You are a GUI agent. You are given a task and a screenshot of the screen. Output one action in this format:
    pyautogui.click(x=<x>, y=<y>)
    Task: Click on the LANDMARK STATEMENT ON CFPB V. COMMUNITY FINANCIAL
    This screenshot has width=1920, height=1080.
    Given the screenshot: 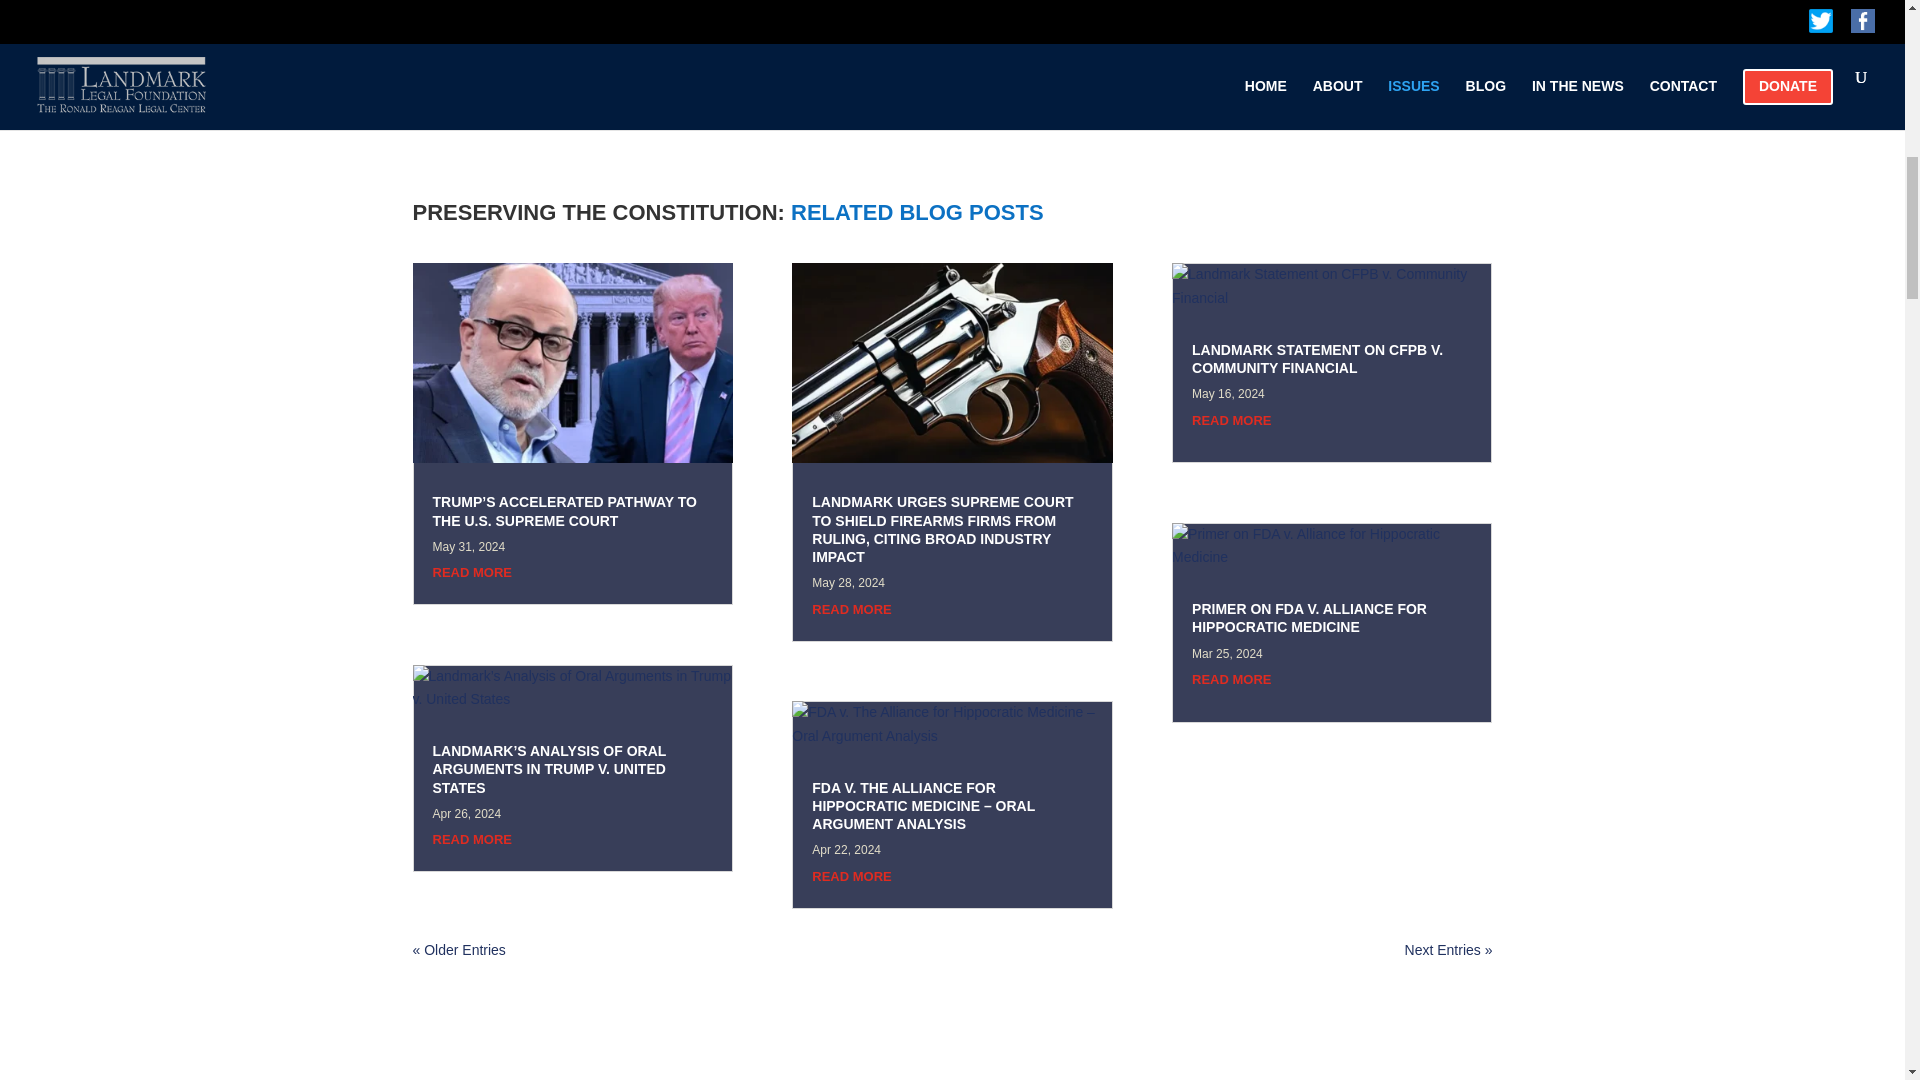 What is the action you would take?
    pyautogui.click(x=1318, y=358)
    